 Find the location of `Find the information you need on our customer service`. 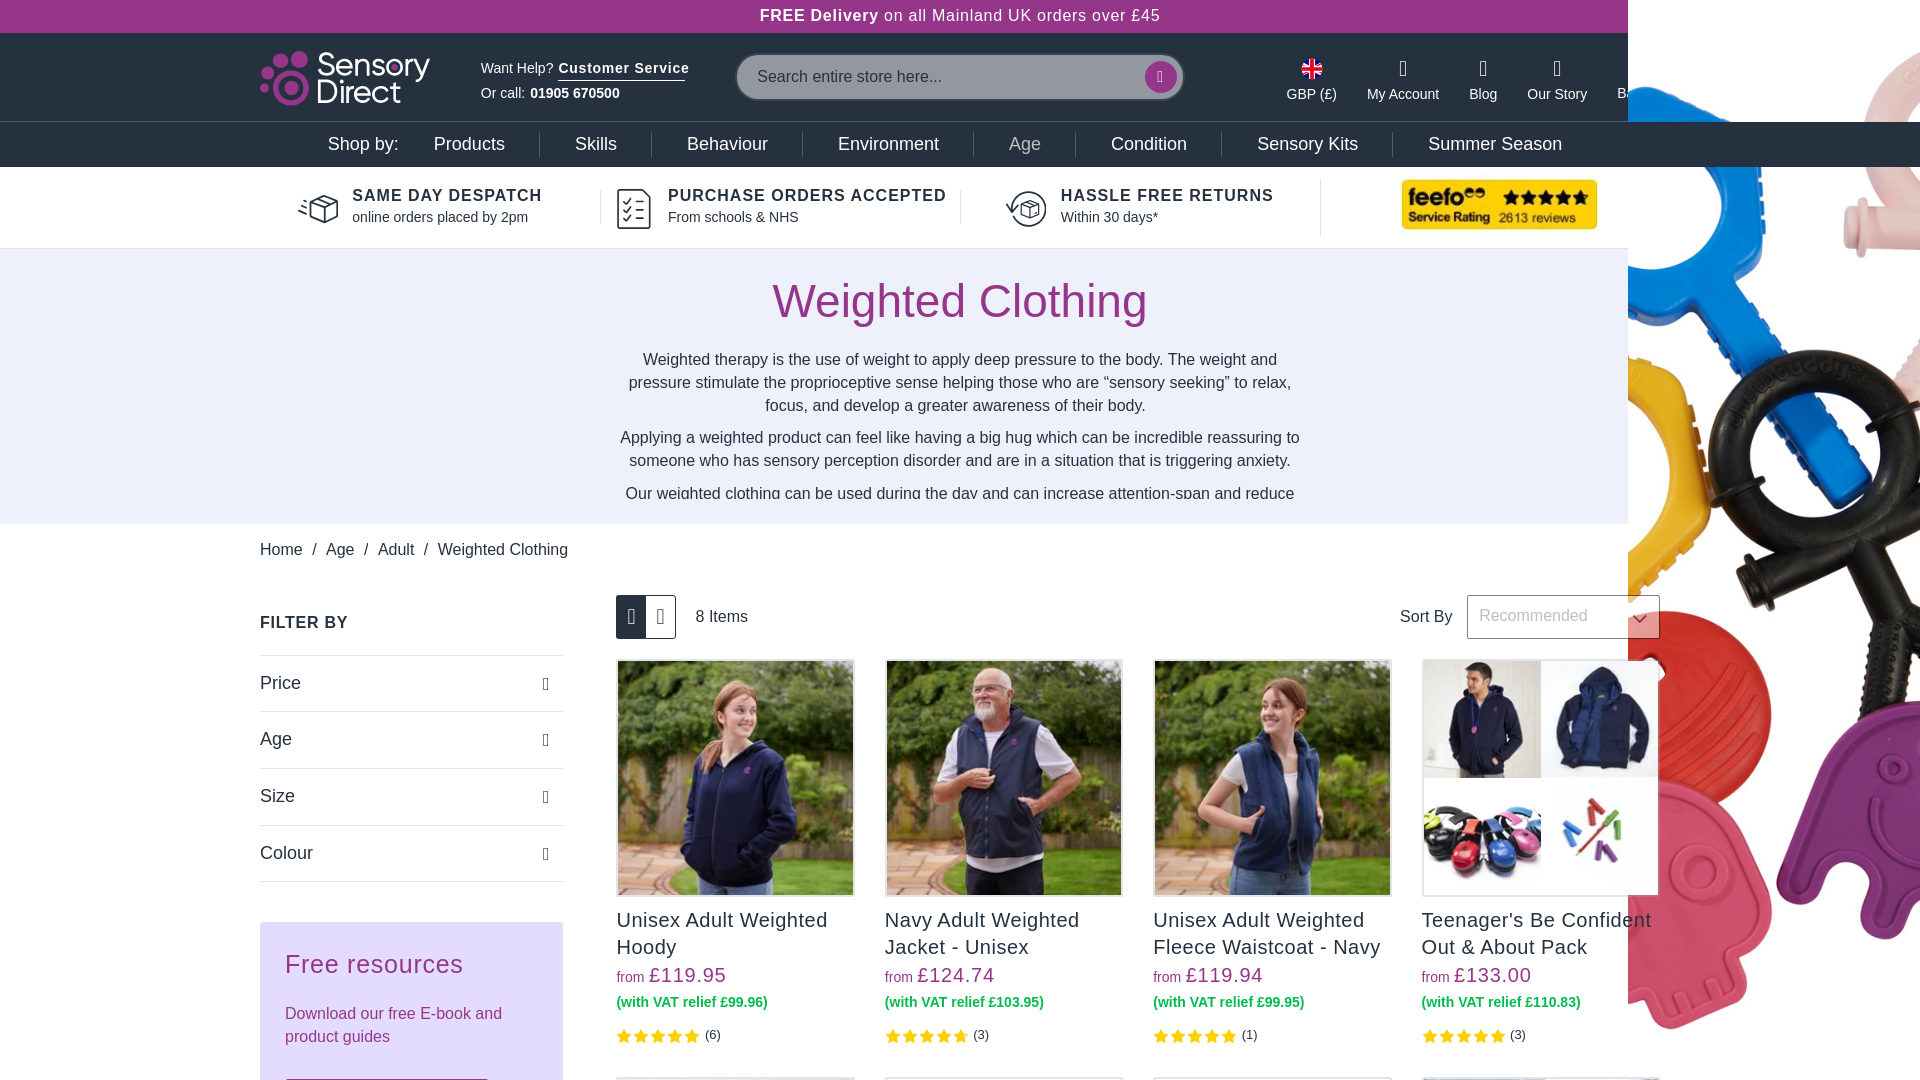

Find the information you need on our customer service is located at coordinates (624, 70).